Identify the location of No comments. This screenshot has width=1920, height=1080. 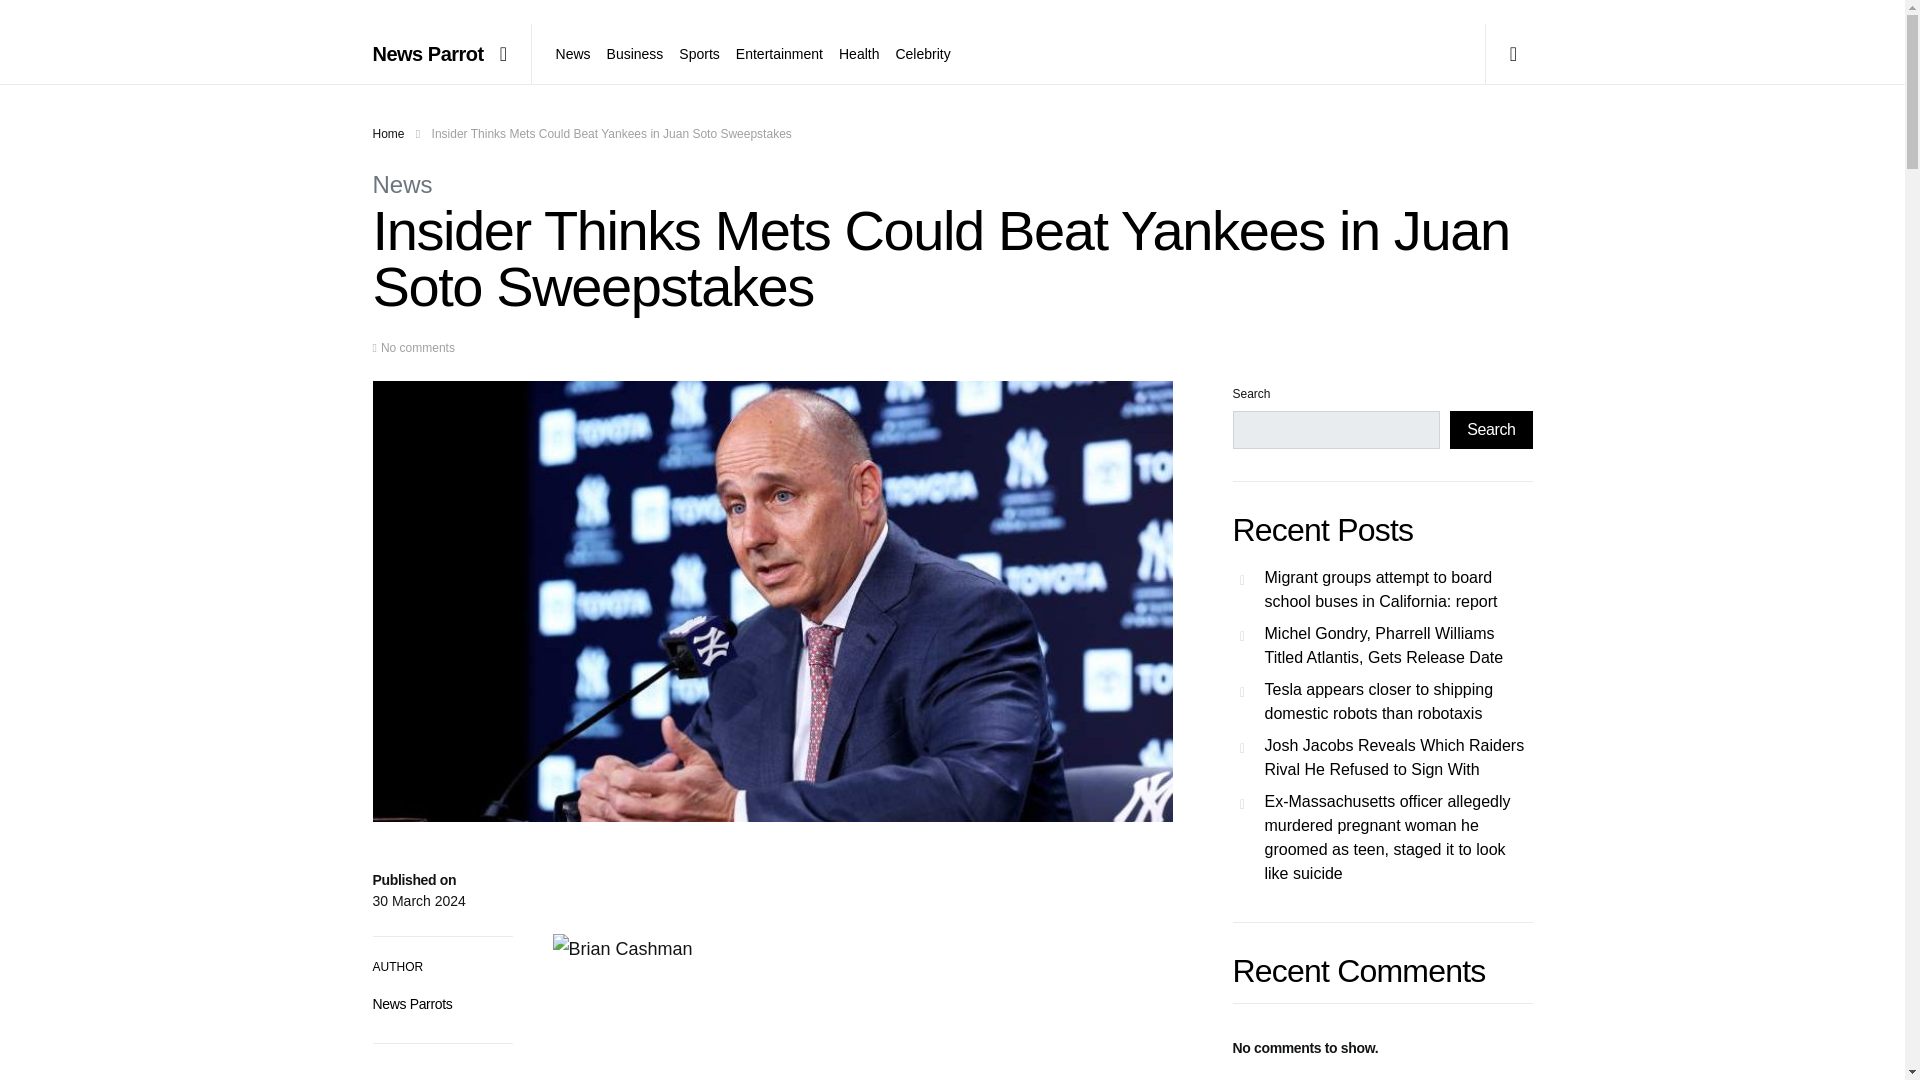
(418, 348).